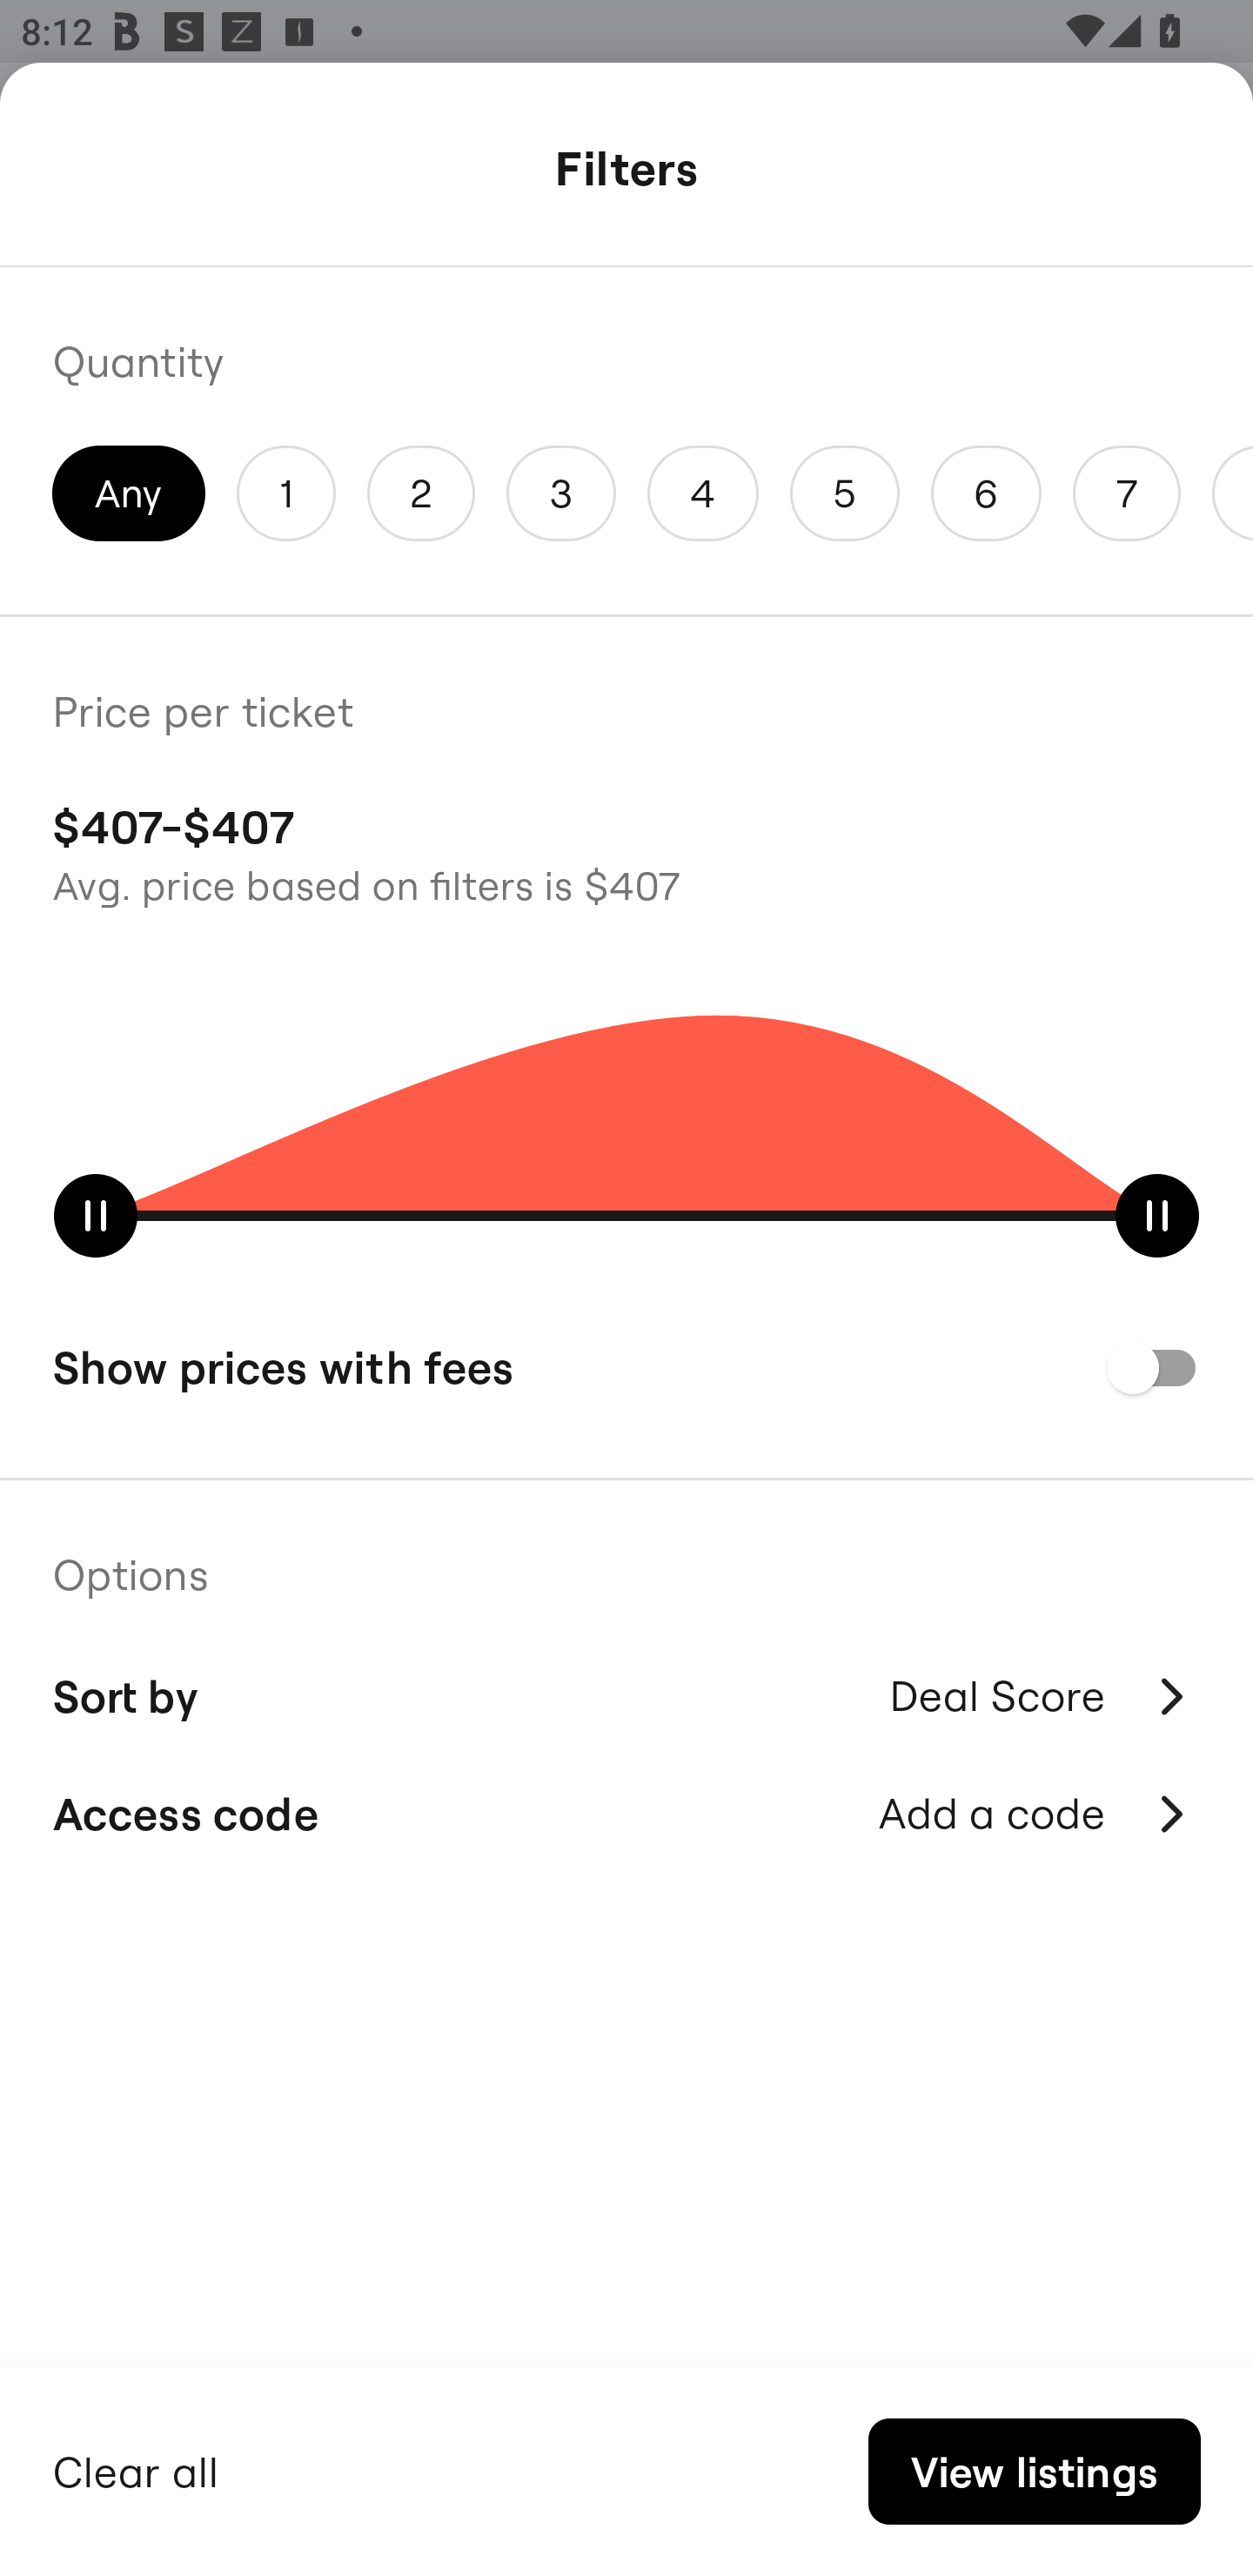 This screenshot has width=1253, height=2576. I want to click on Back Hadestown Thu, Mar 7, 7 PM Info, so click(626, 172).